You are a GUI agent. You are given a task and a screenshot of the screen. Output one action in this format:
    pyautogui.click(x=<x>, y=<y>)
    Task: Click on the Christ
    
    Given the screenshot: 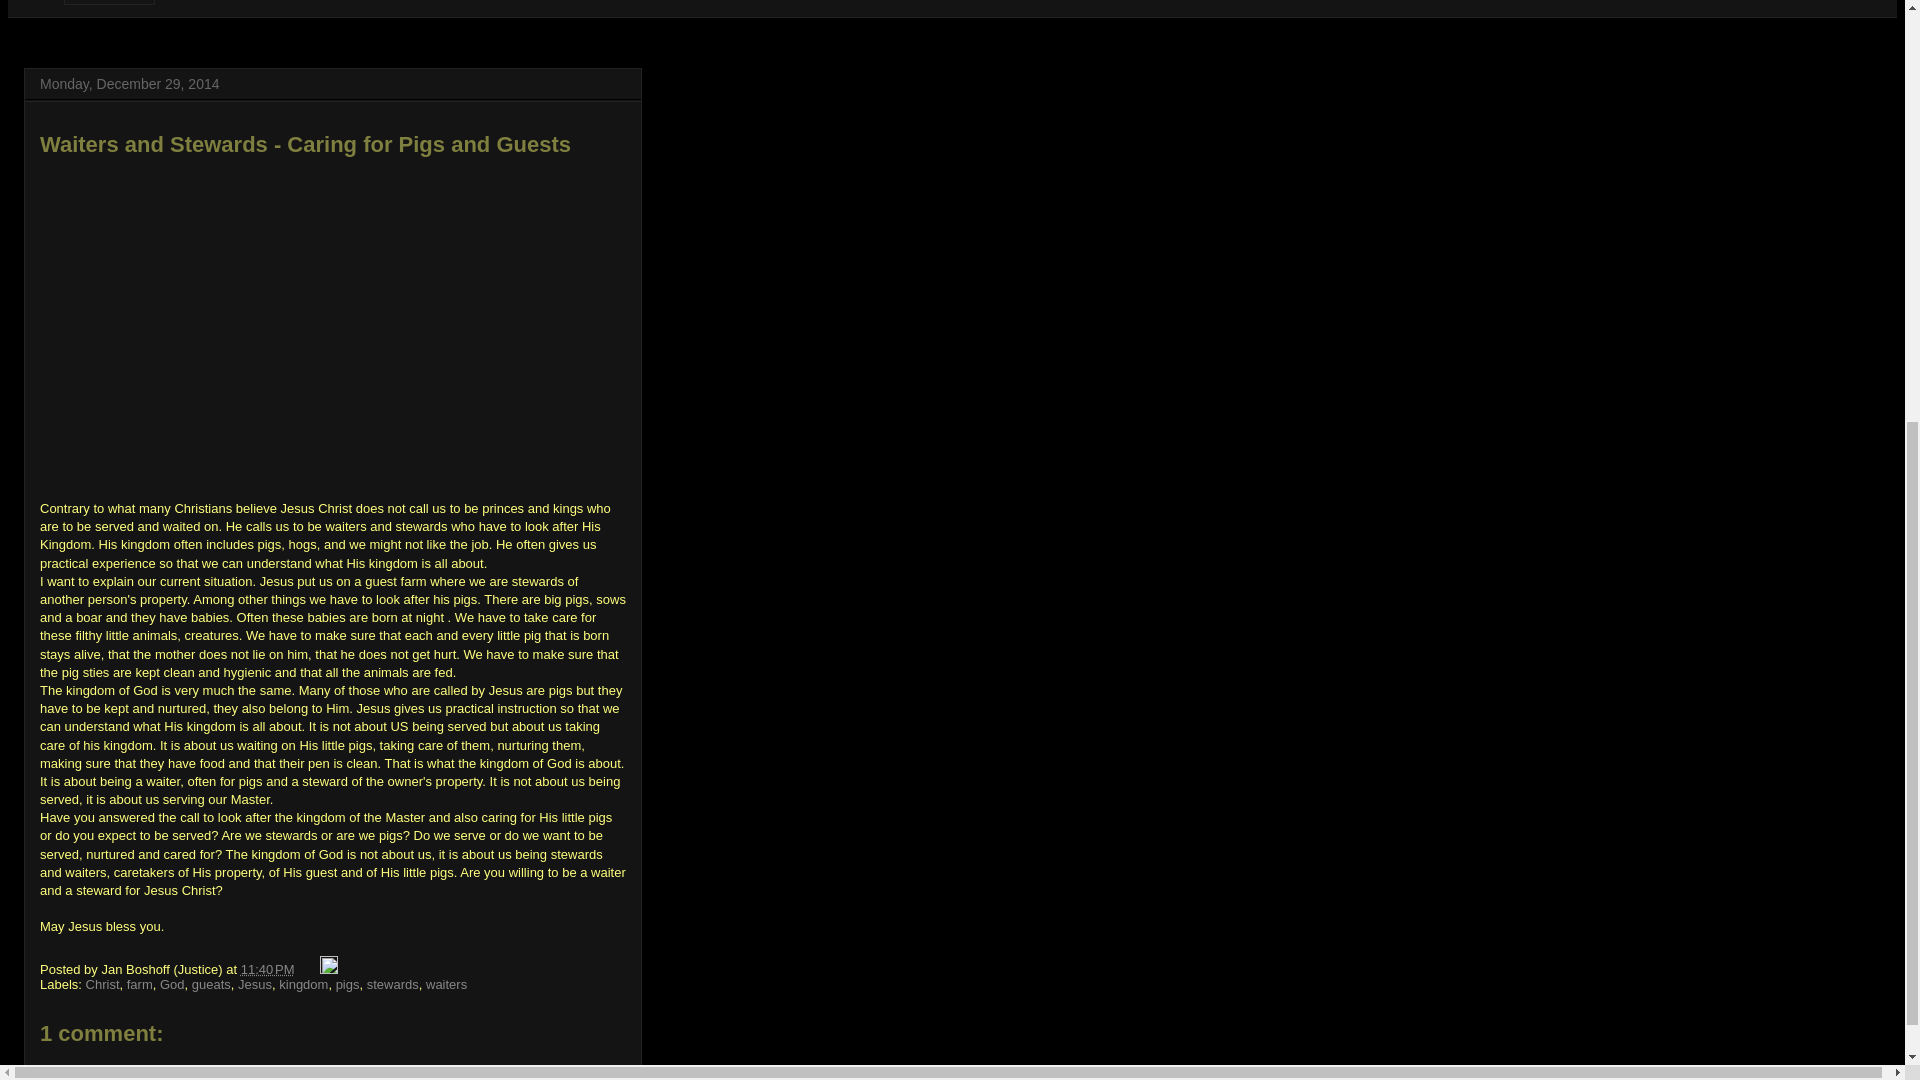 What is the action you would take?
    pyautogui.click(x=102, y=984)
    